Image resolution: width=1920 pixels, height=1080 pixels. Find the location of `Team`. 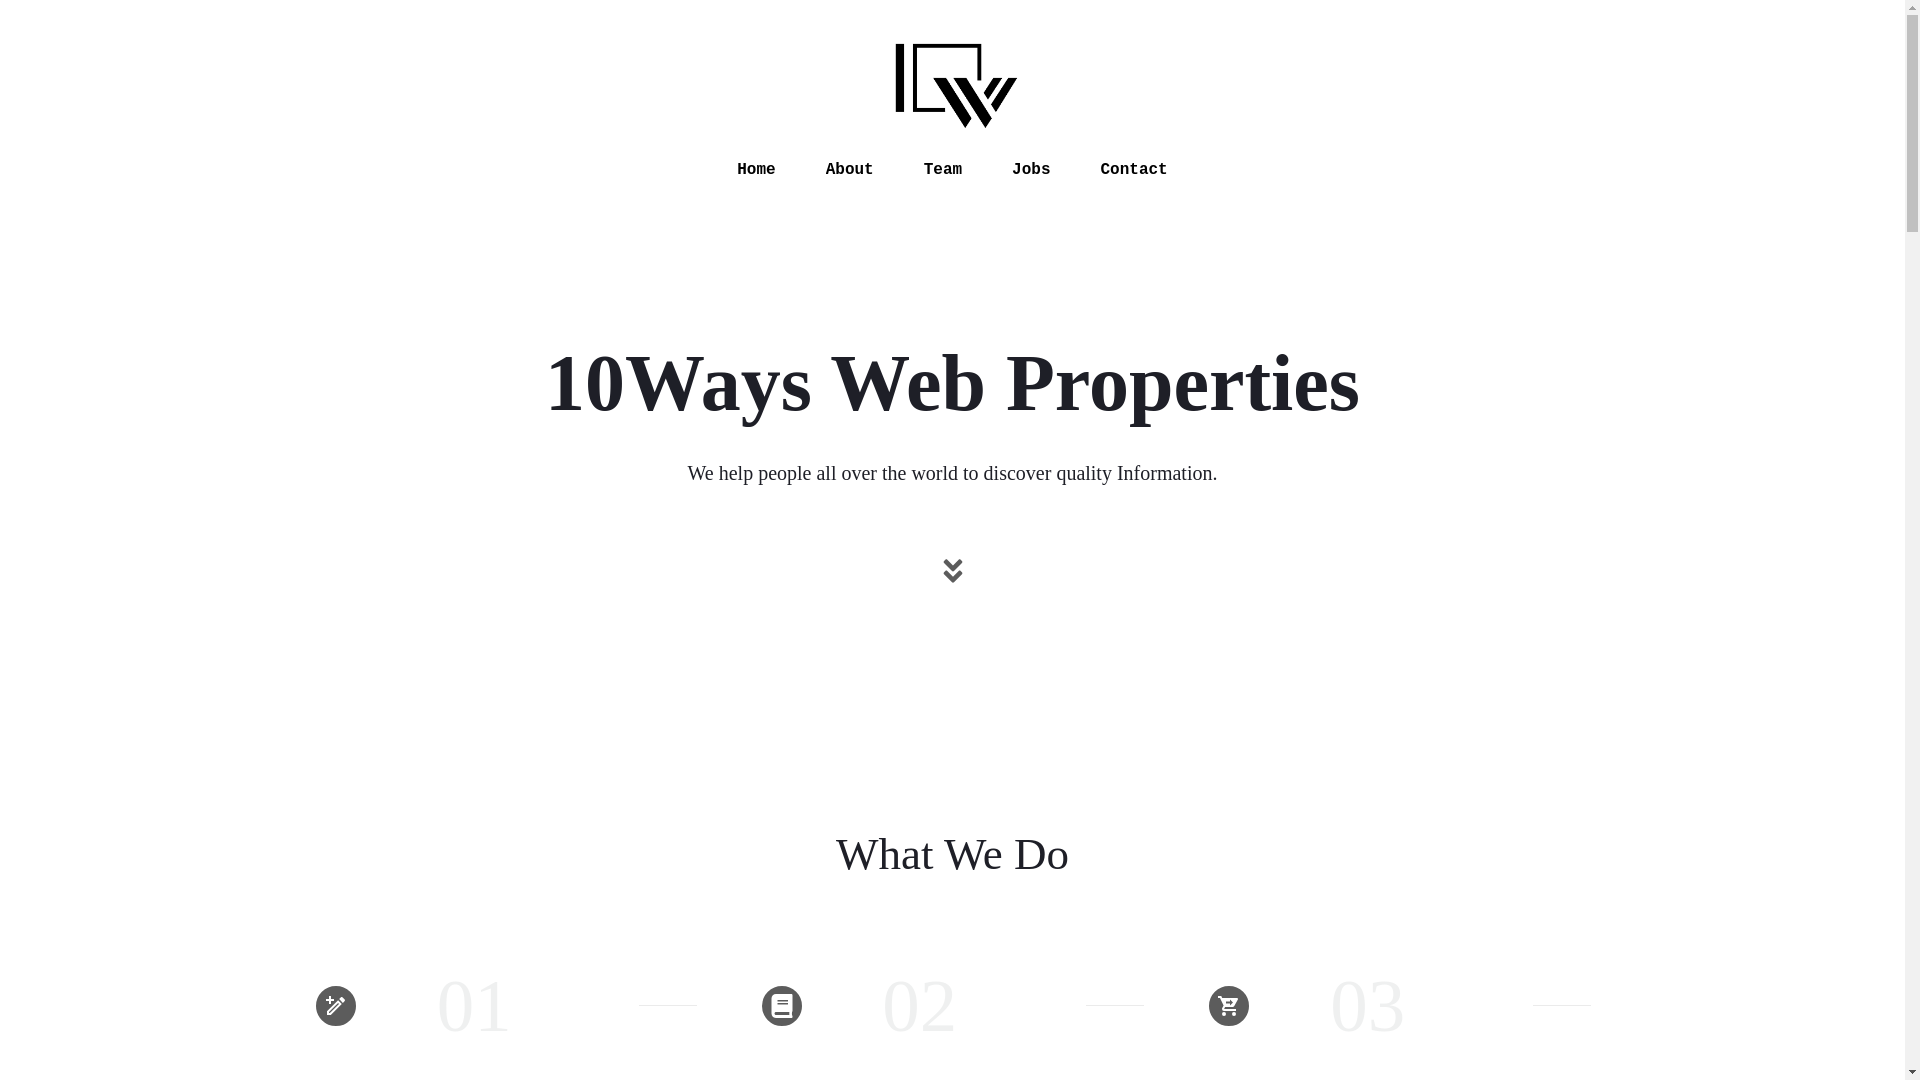

Team is located at coordinates (943, 170).